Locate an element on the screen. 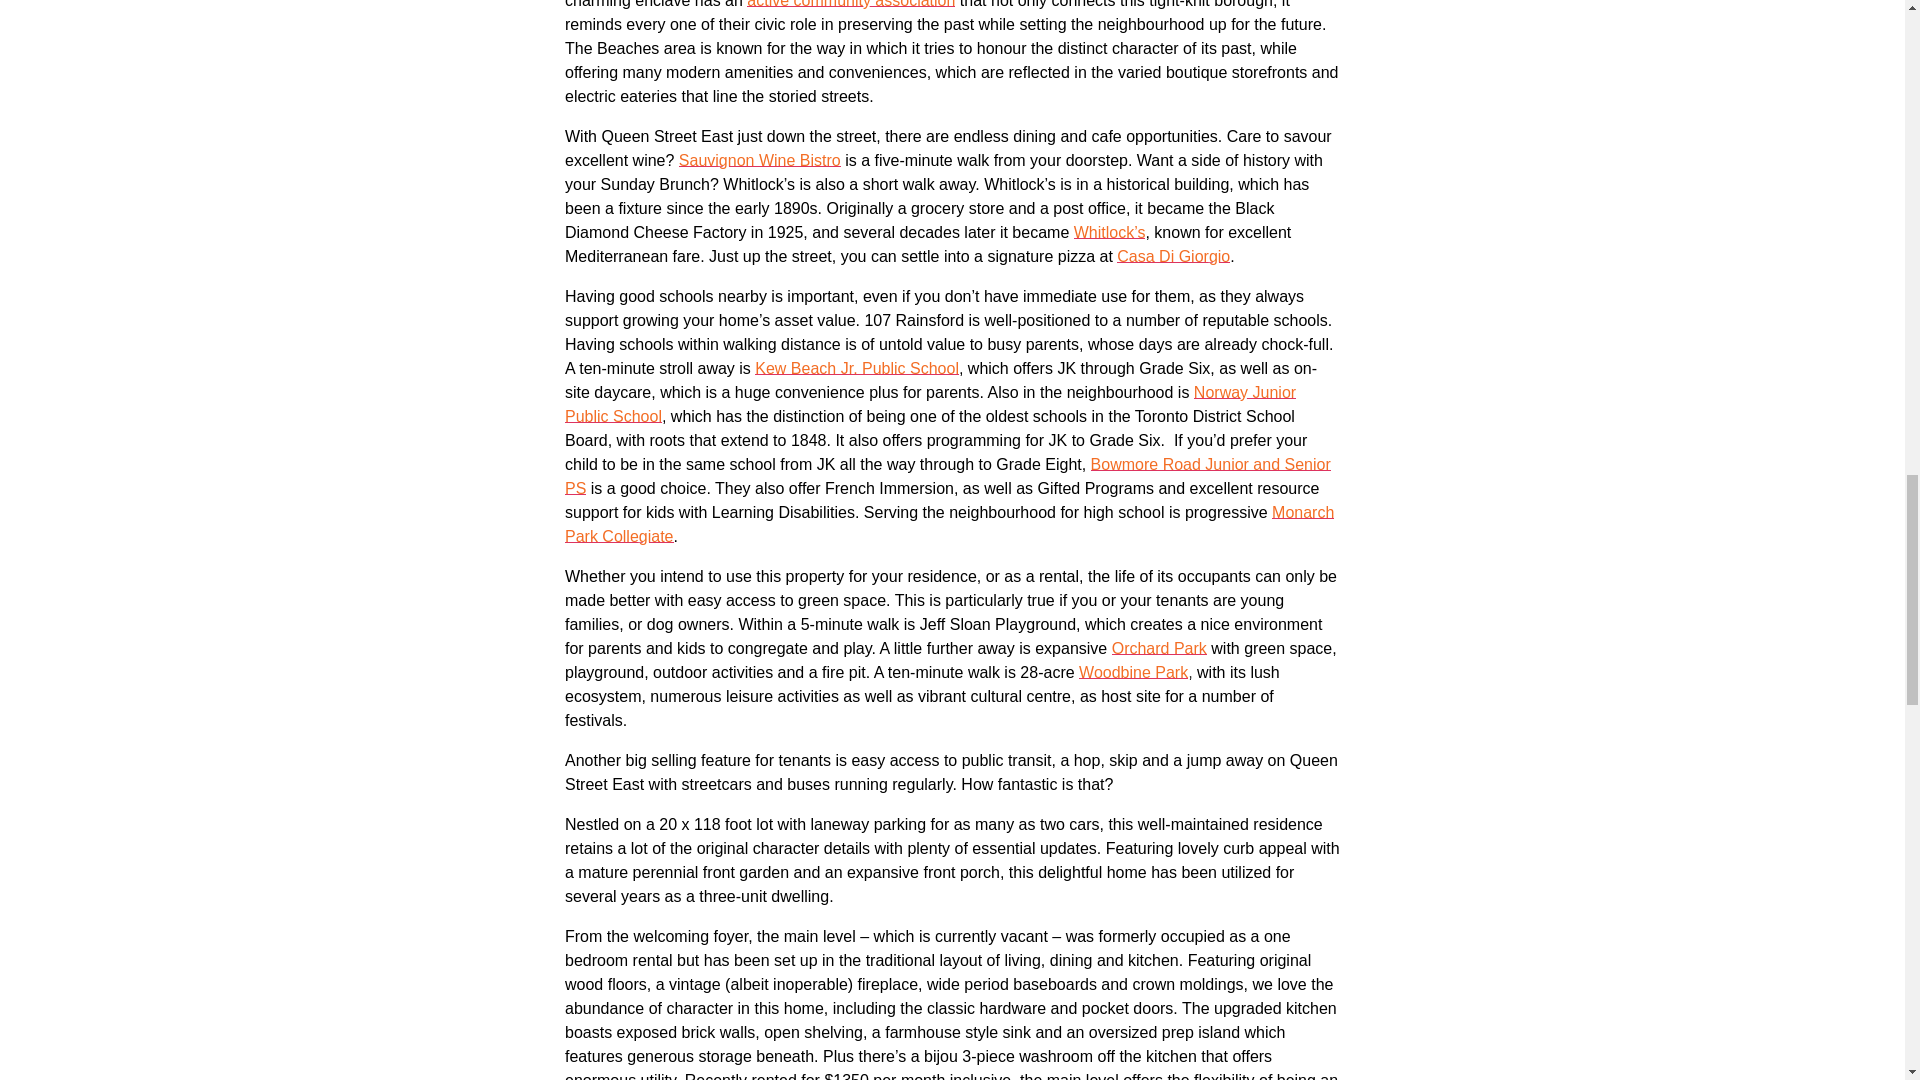 The image size is (1920, 1080). Norway Junior Public School is located at coordinates (930, 404).